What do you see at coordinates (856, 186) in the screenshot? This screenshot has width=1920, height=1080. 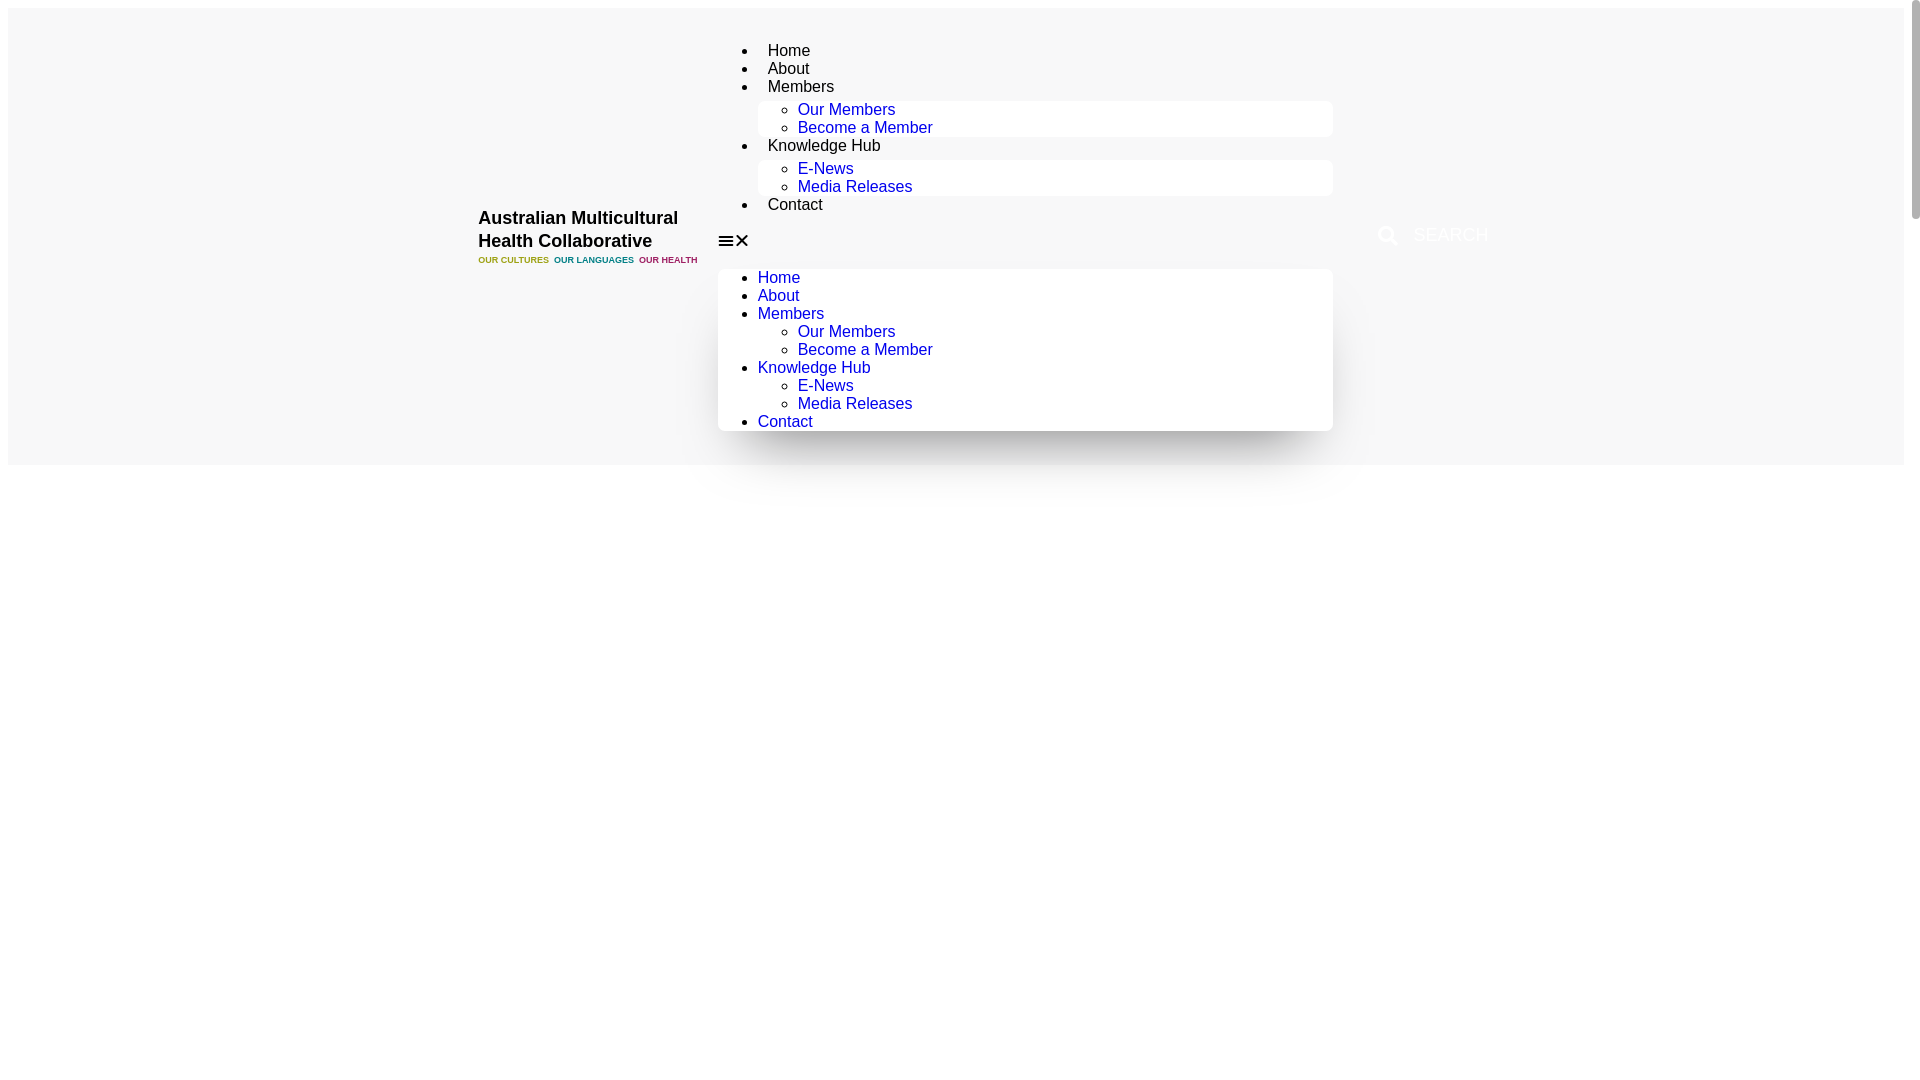 I see `Media Releases` at bounding box center [856, 186].